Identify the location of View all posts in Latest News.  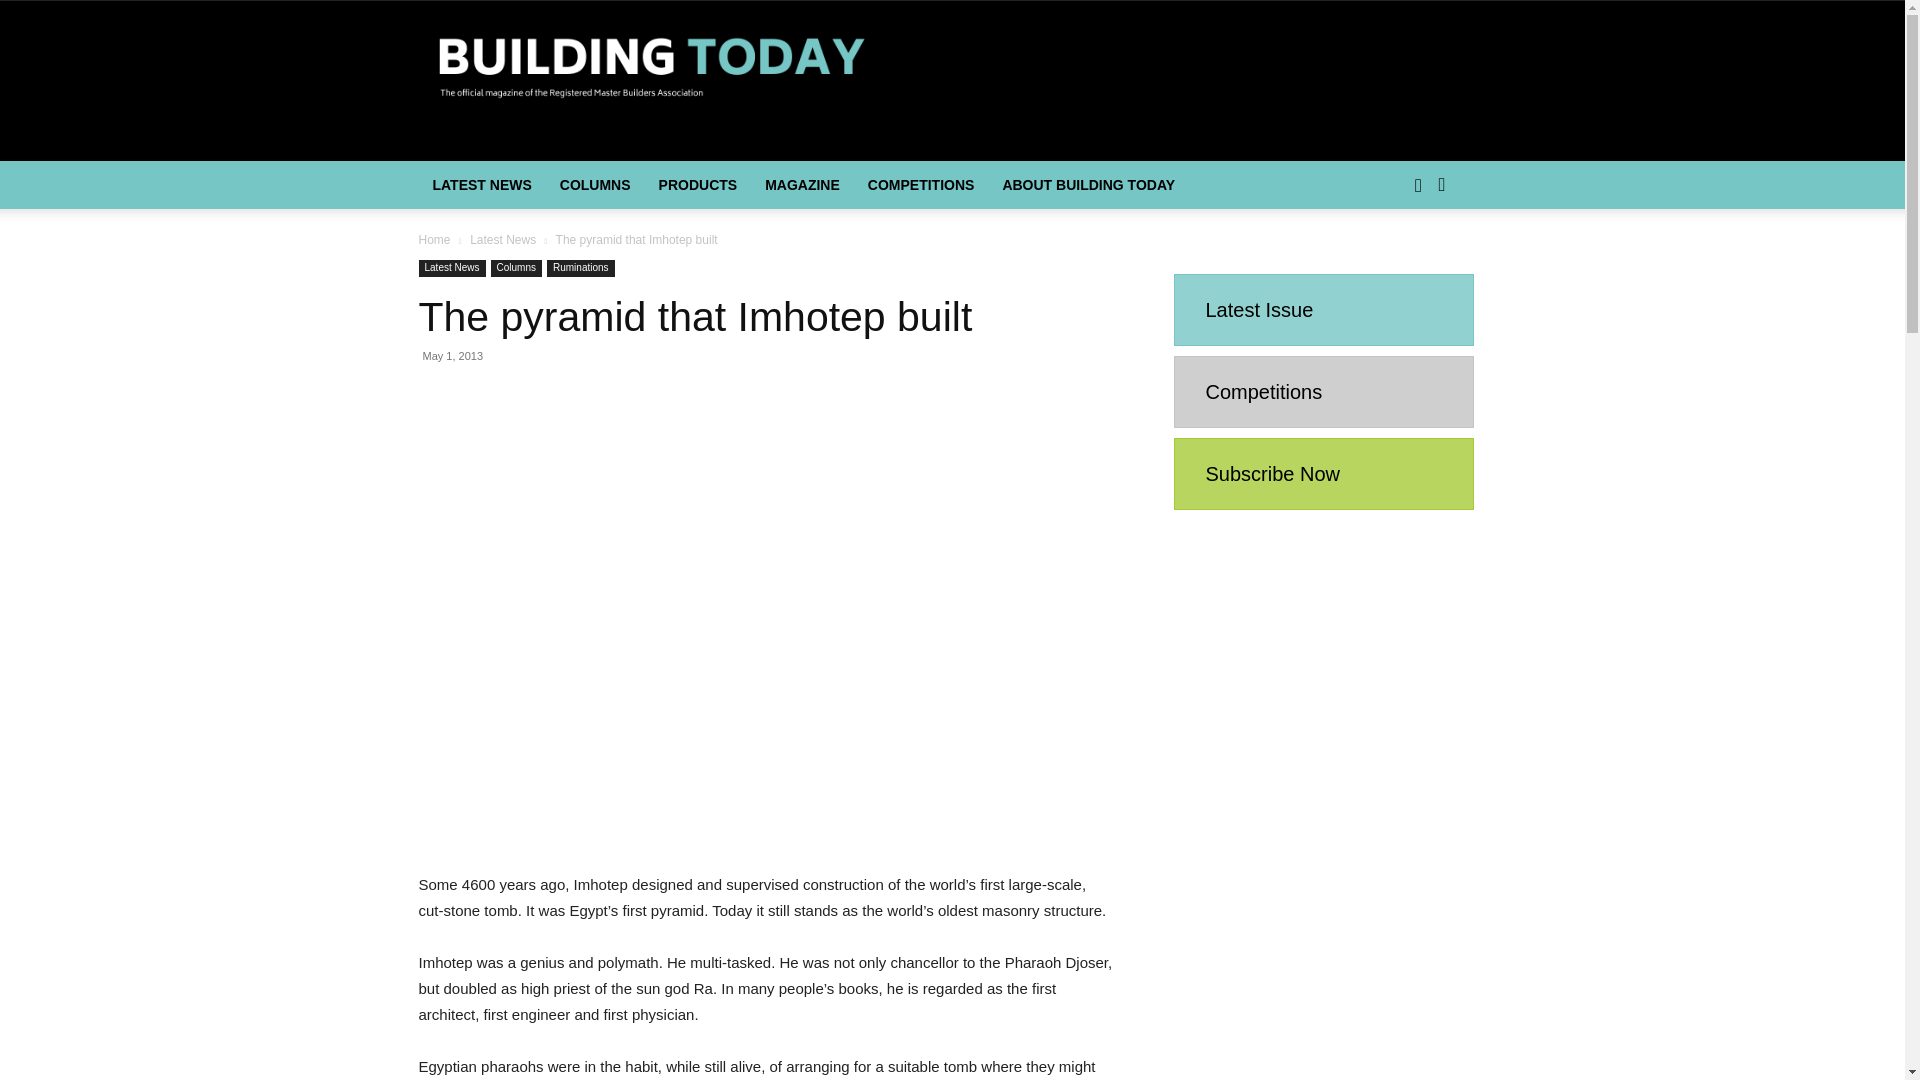
(502, 240).